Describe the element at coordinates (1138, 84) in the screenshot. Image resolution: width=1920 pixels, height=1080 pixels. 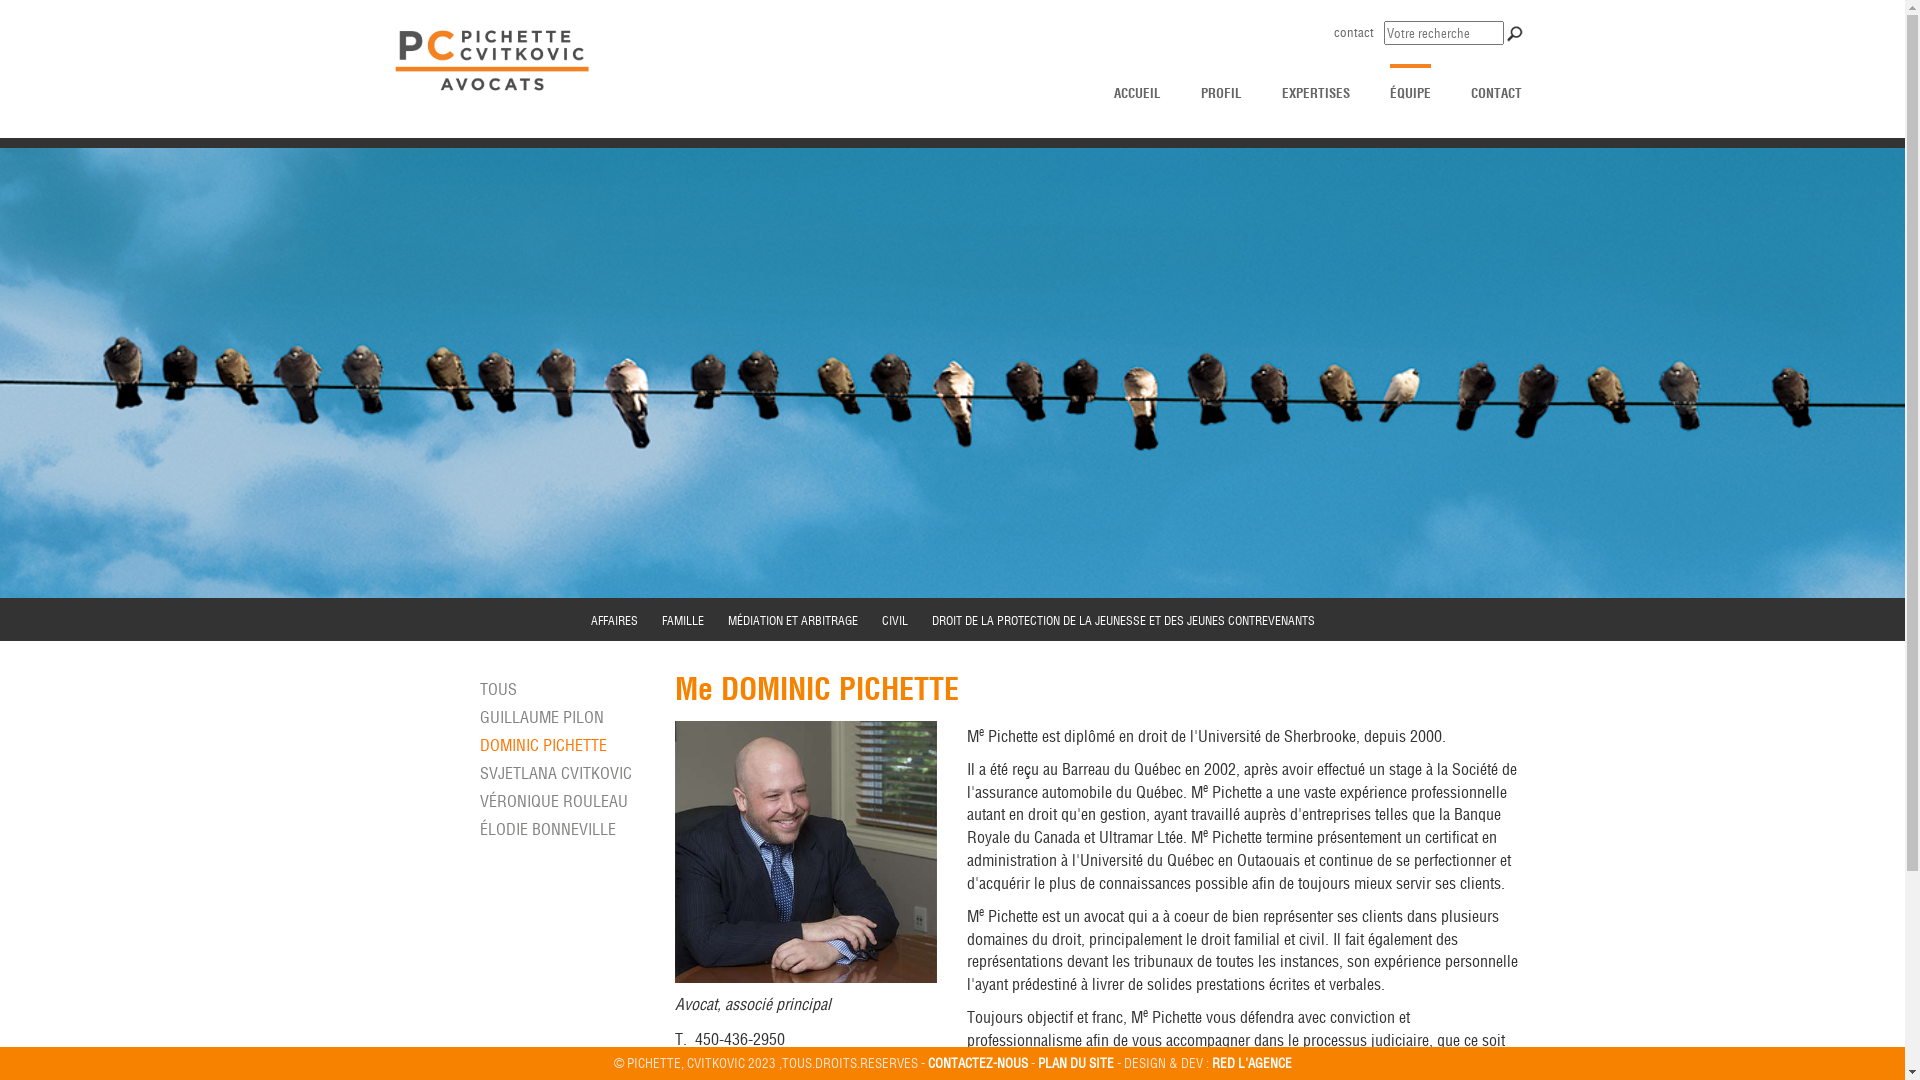
I see `ACCUEIL` at that location.